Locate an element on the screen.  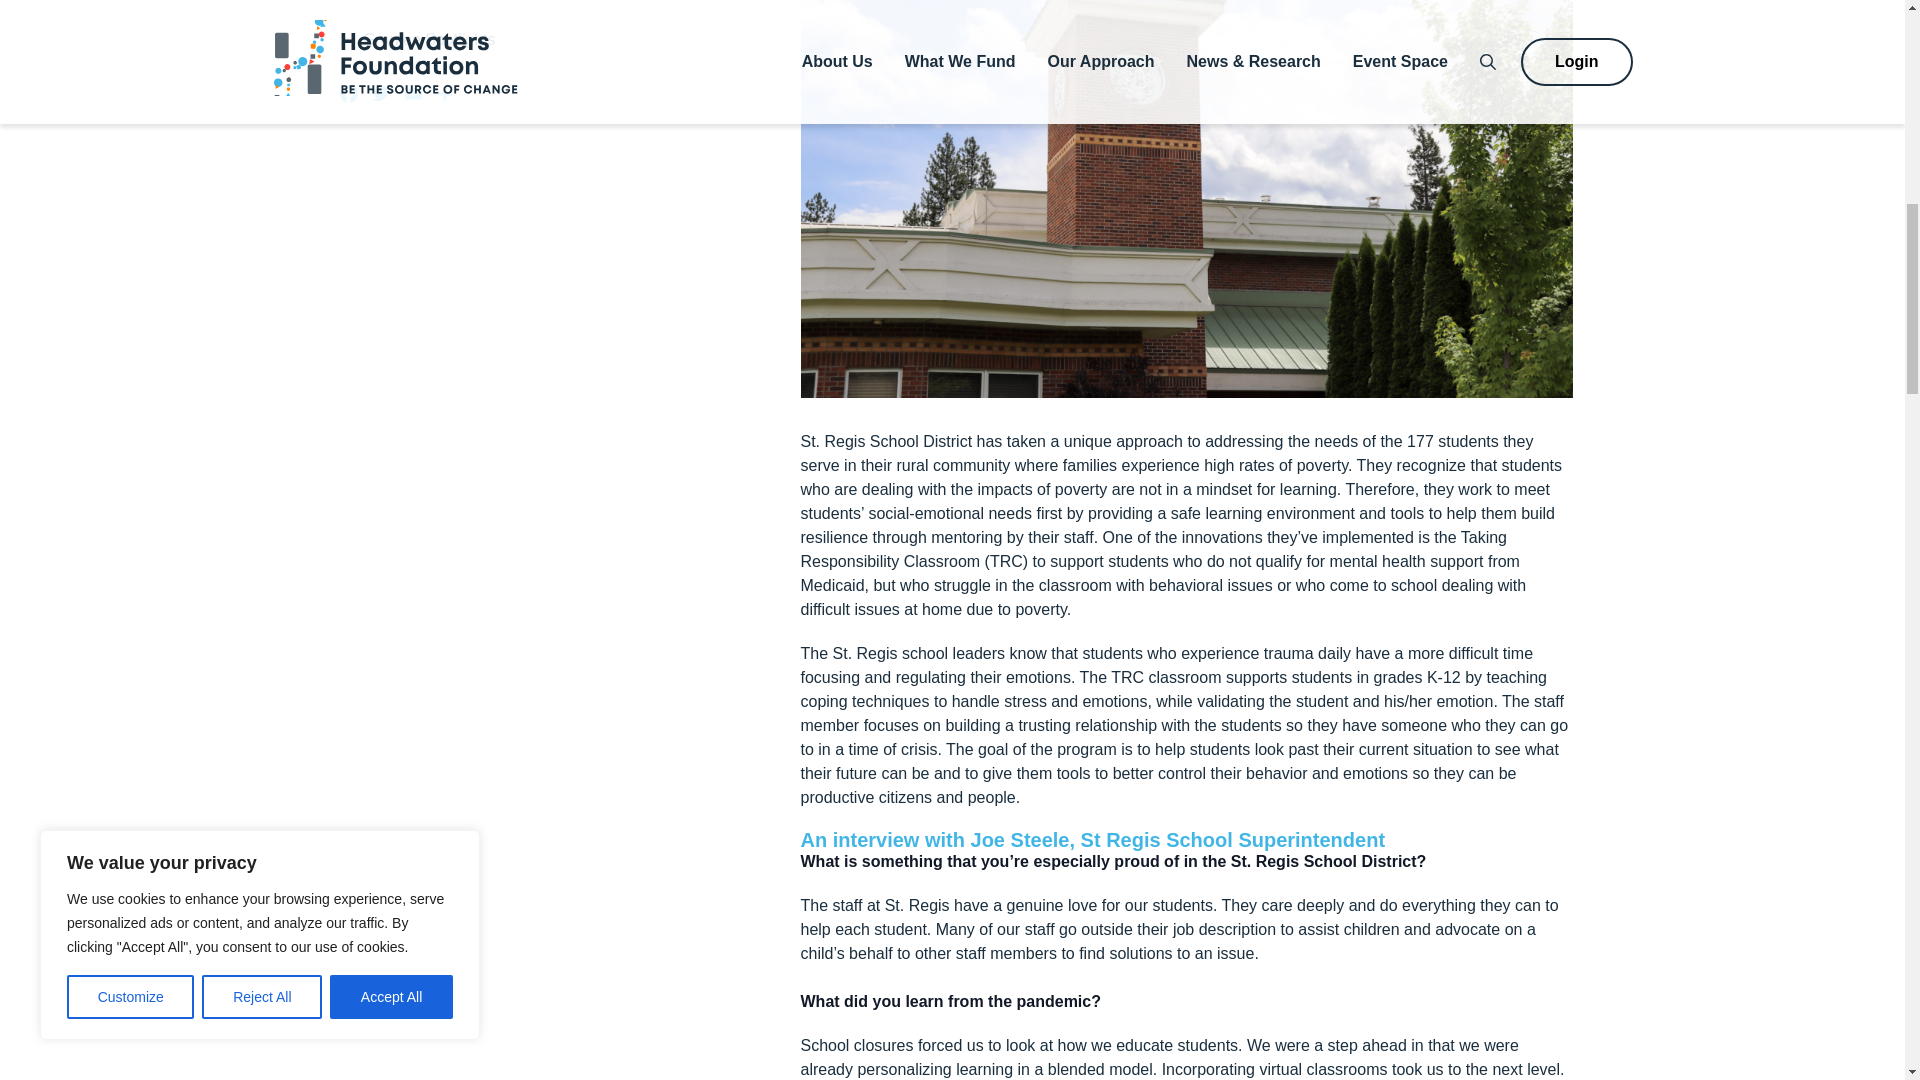
Email is located at coordinates (412, 98).